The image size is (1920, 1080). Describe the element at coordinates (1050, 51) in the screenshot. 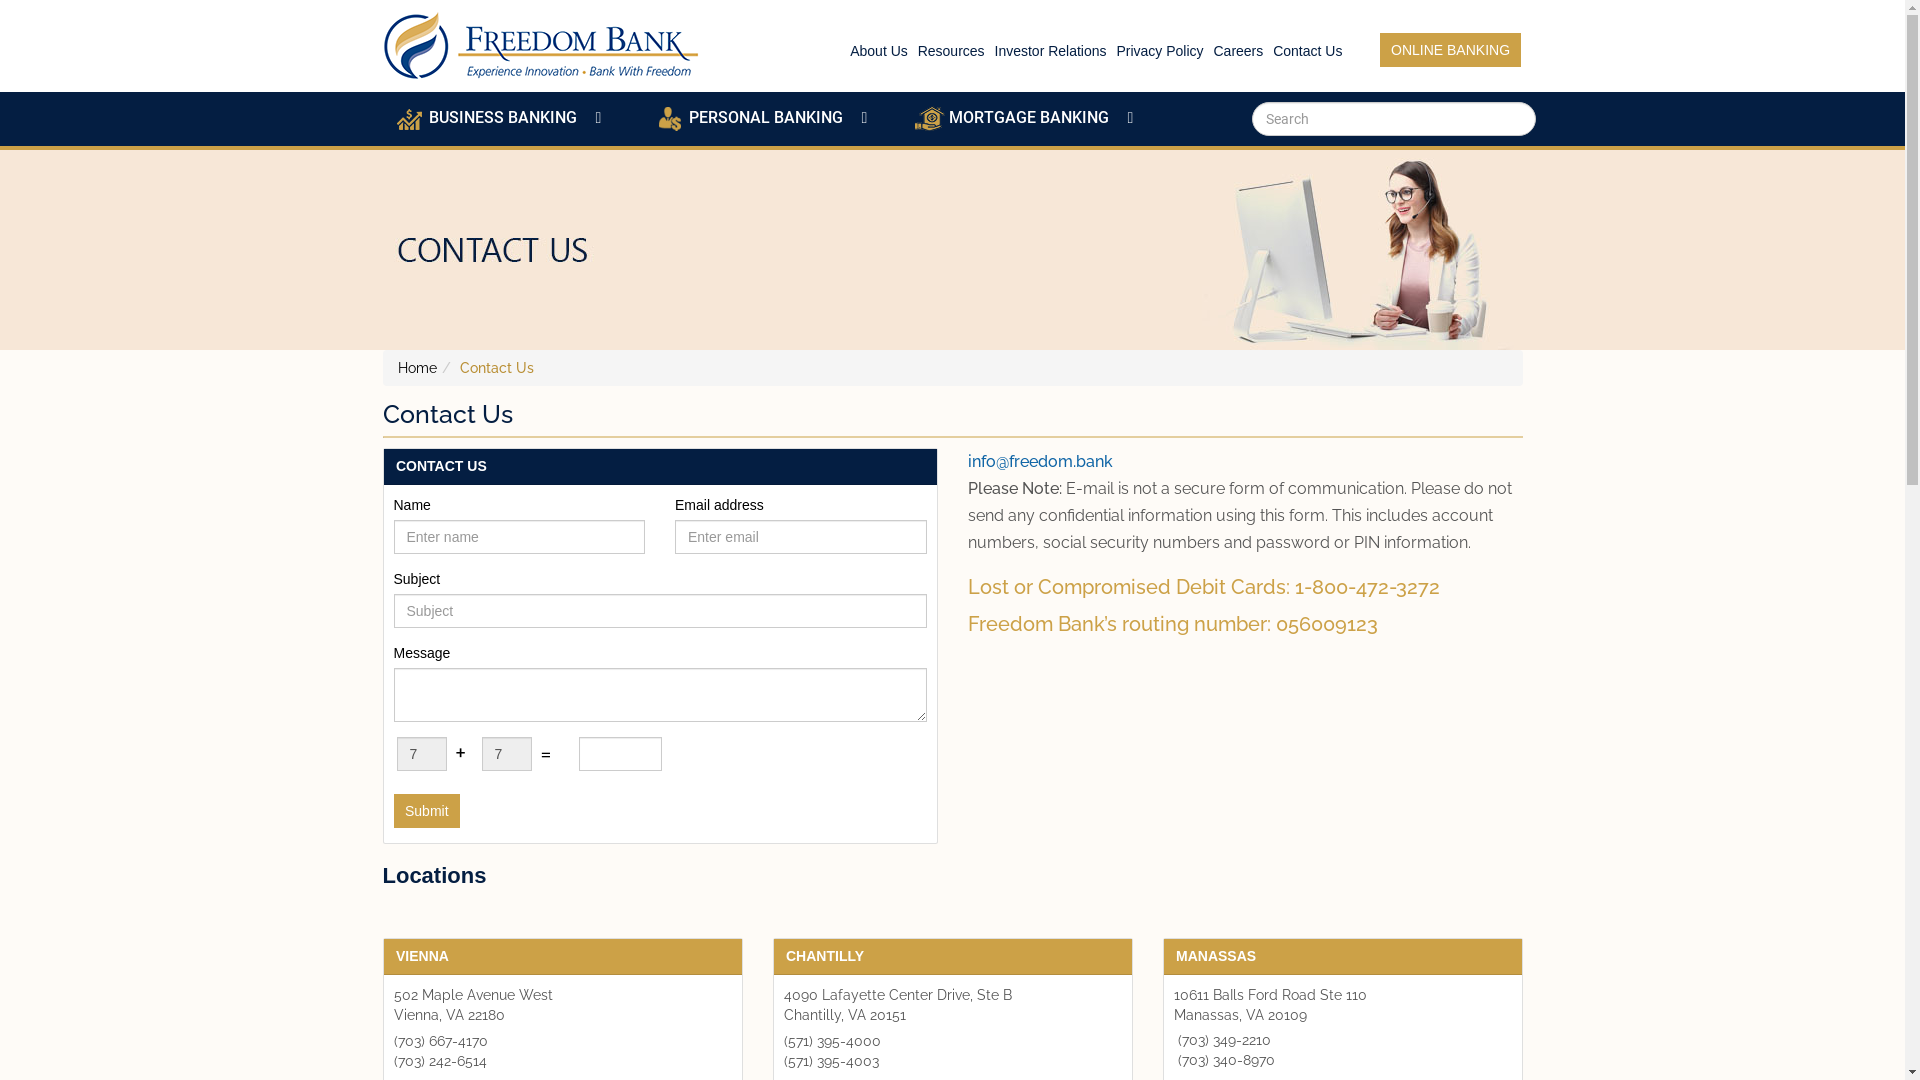

I see `Investor Relations` at that location.